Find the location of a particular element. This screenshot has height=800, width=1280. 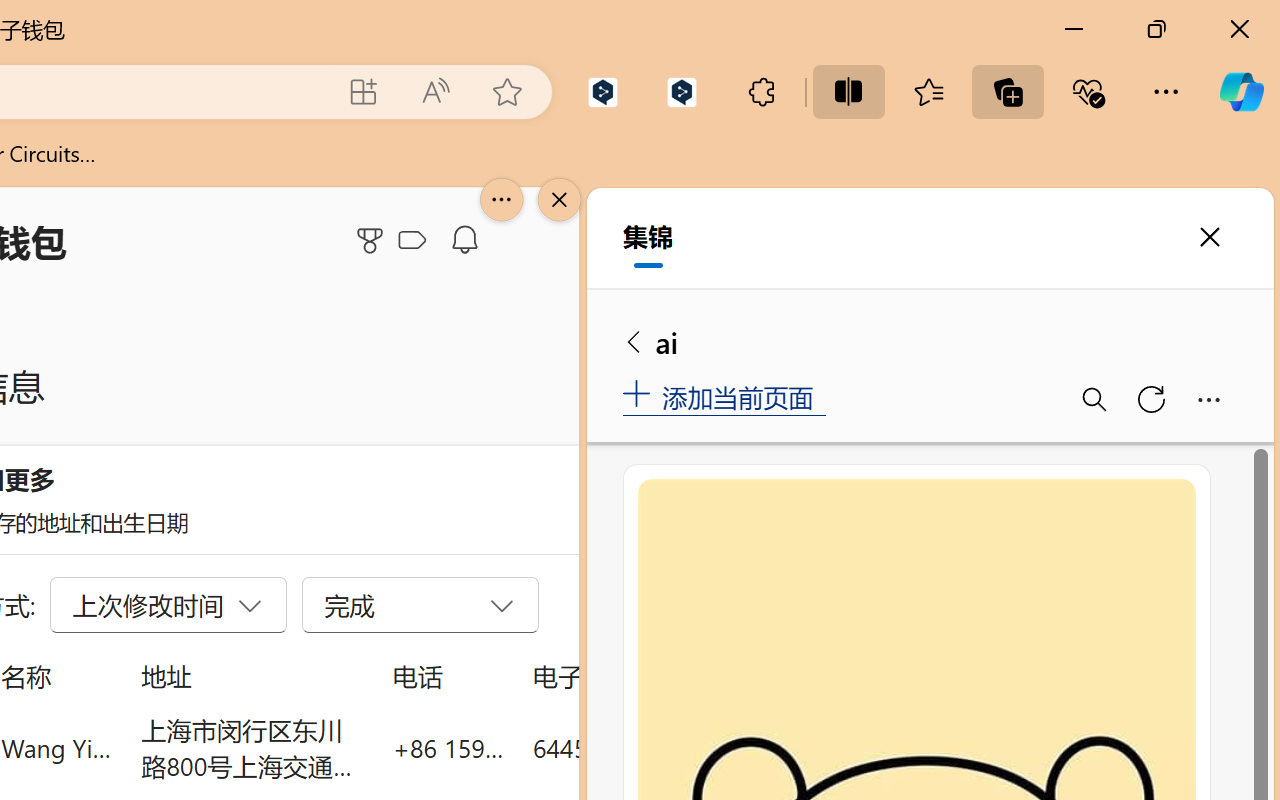

Copilot (Ctrl+Shift+.) is located at coordinates (1241, 92).